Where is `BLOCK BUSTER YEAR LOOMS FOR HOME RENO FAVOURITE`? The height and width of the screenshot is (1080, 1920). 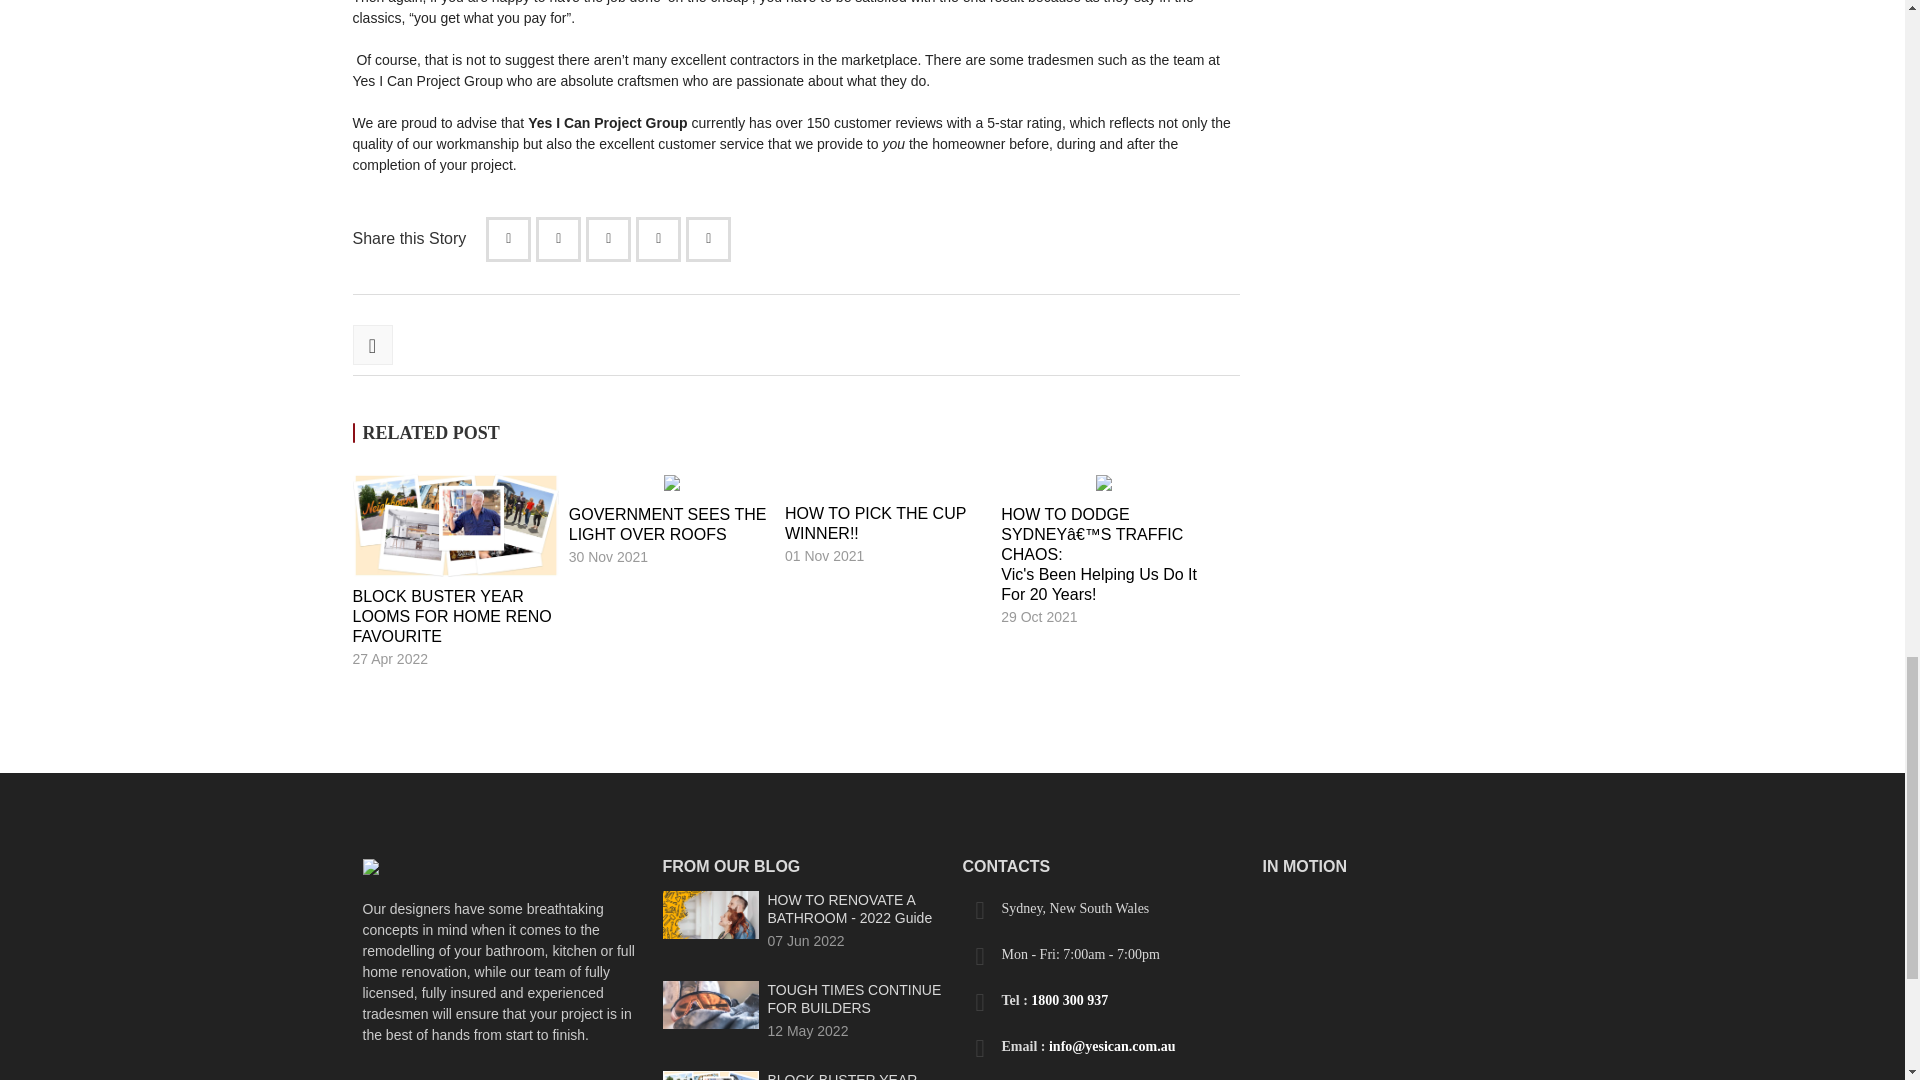
BLOCK BUSTER YEAR LOOMS FOR HOME RENO FAVOURITE is located at coordinates (451, 616).